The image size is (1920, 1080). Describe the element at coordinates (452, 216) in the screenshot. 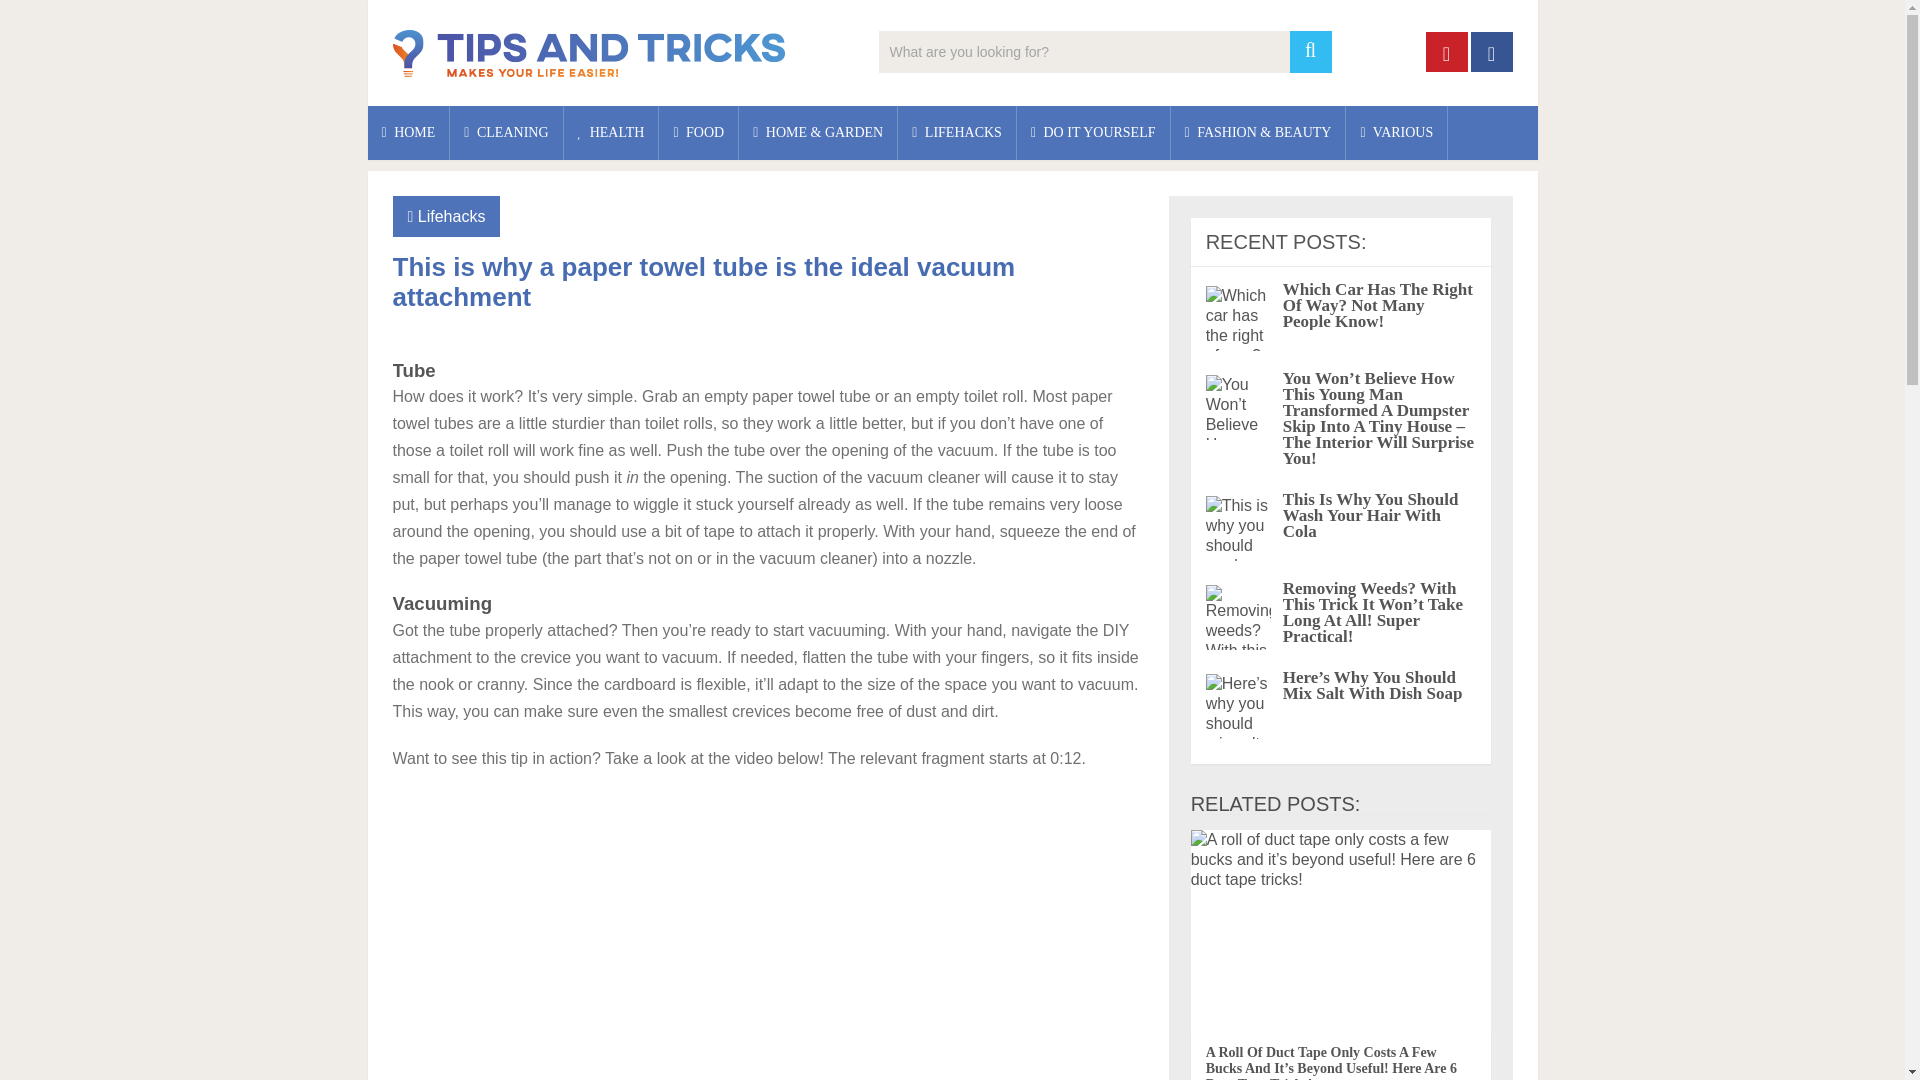

I see `Lifehacks` at that location.